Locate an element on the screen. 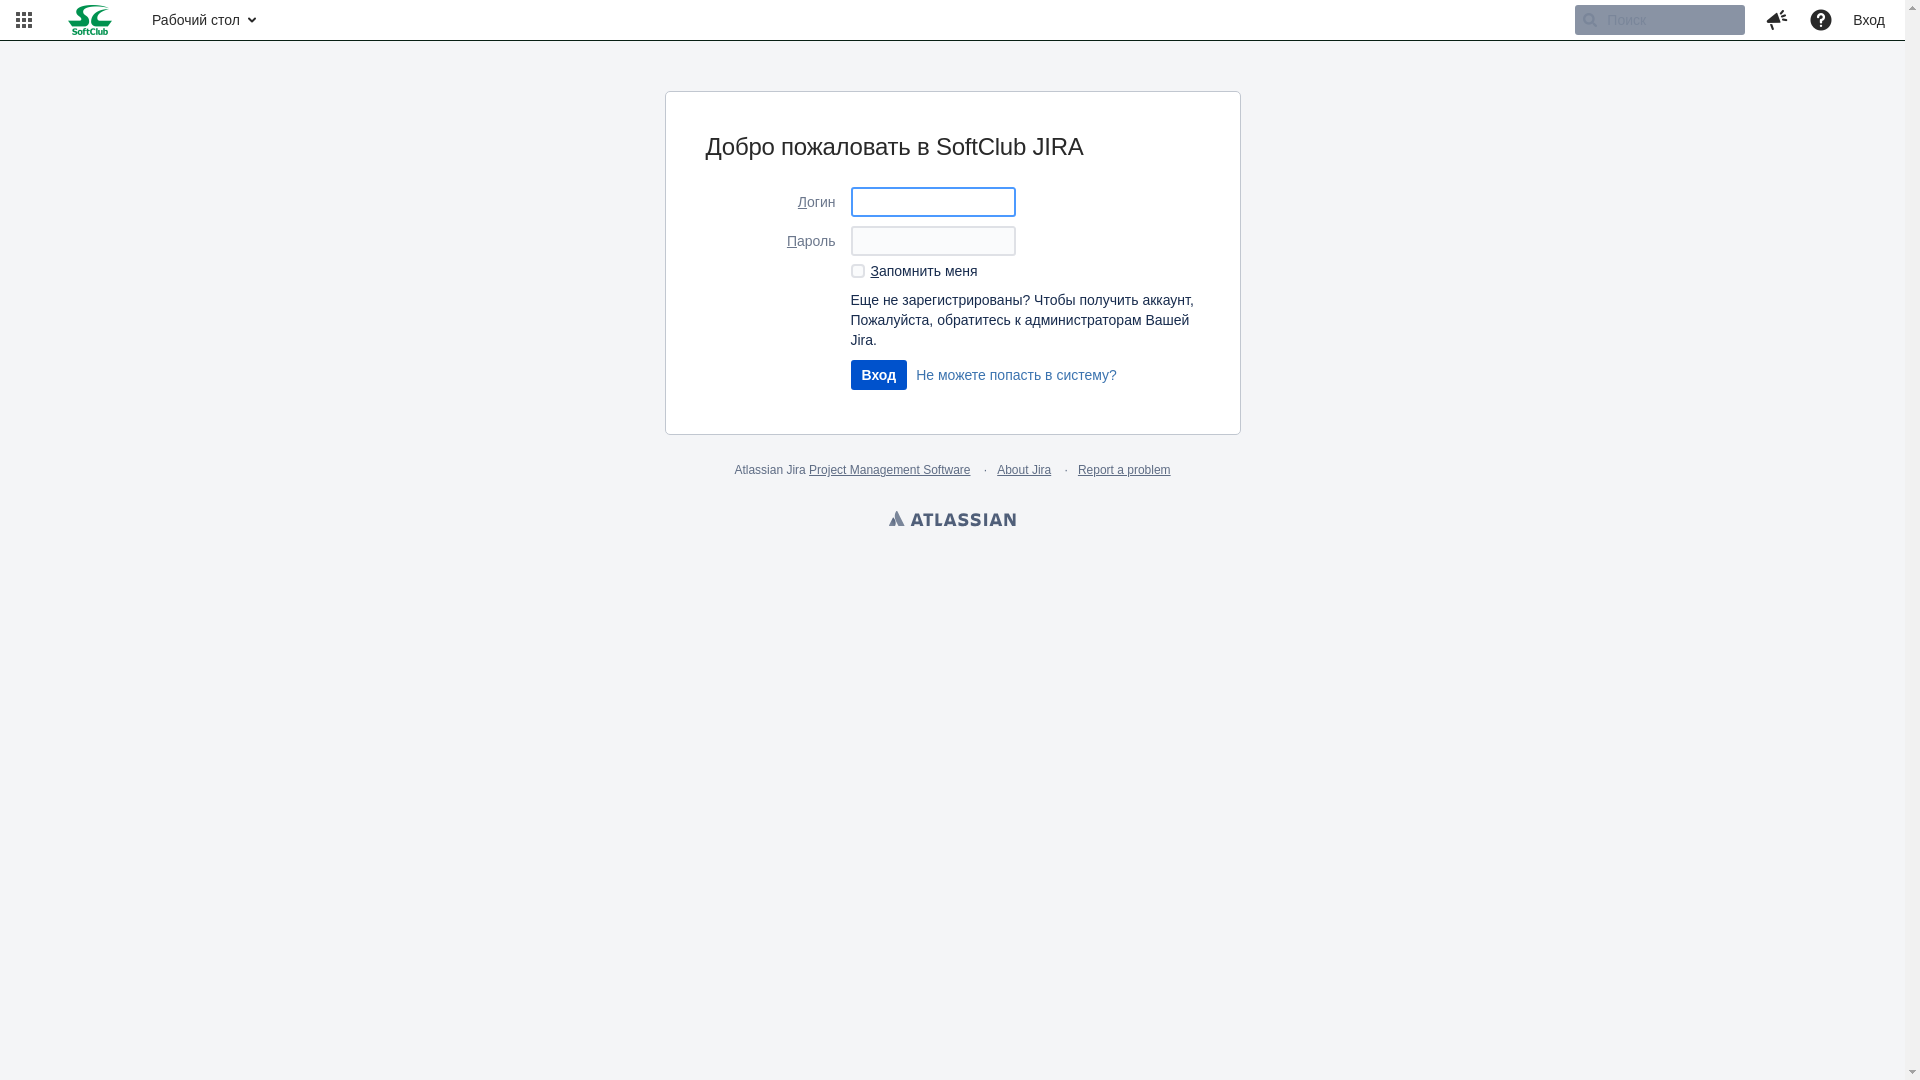 This screenshot has width=1920, height=1080. Project Management Software is located at coordinates (890, 470).